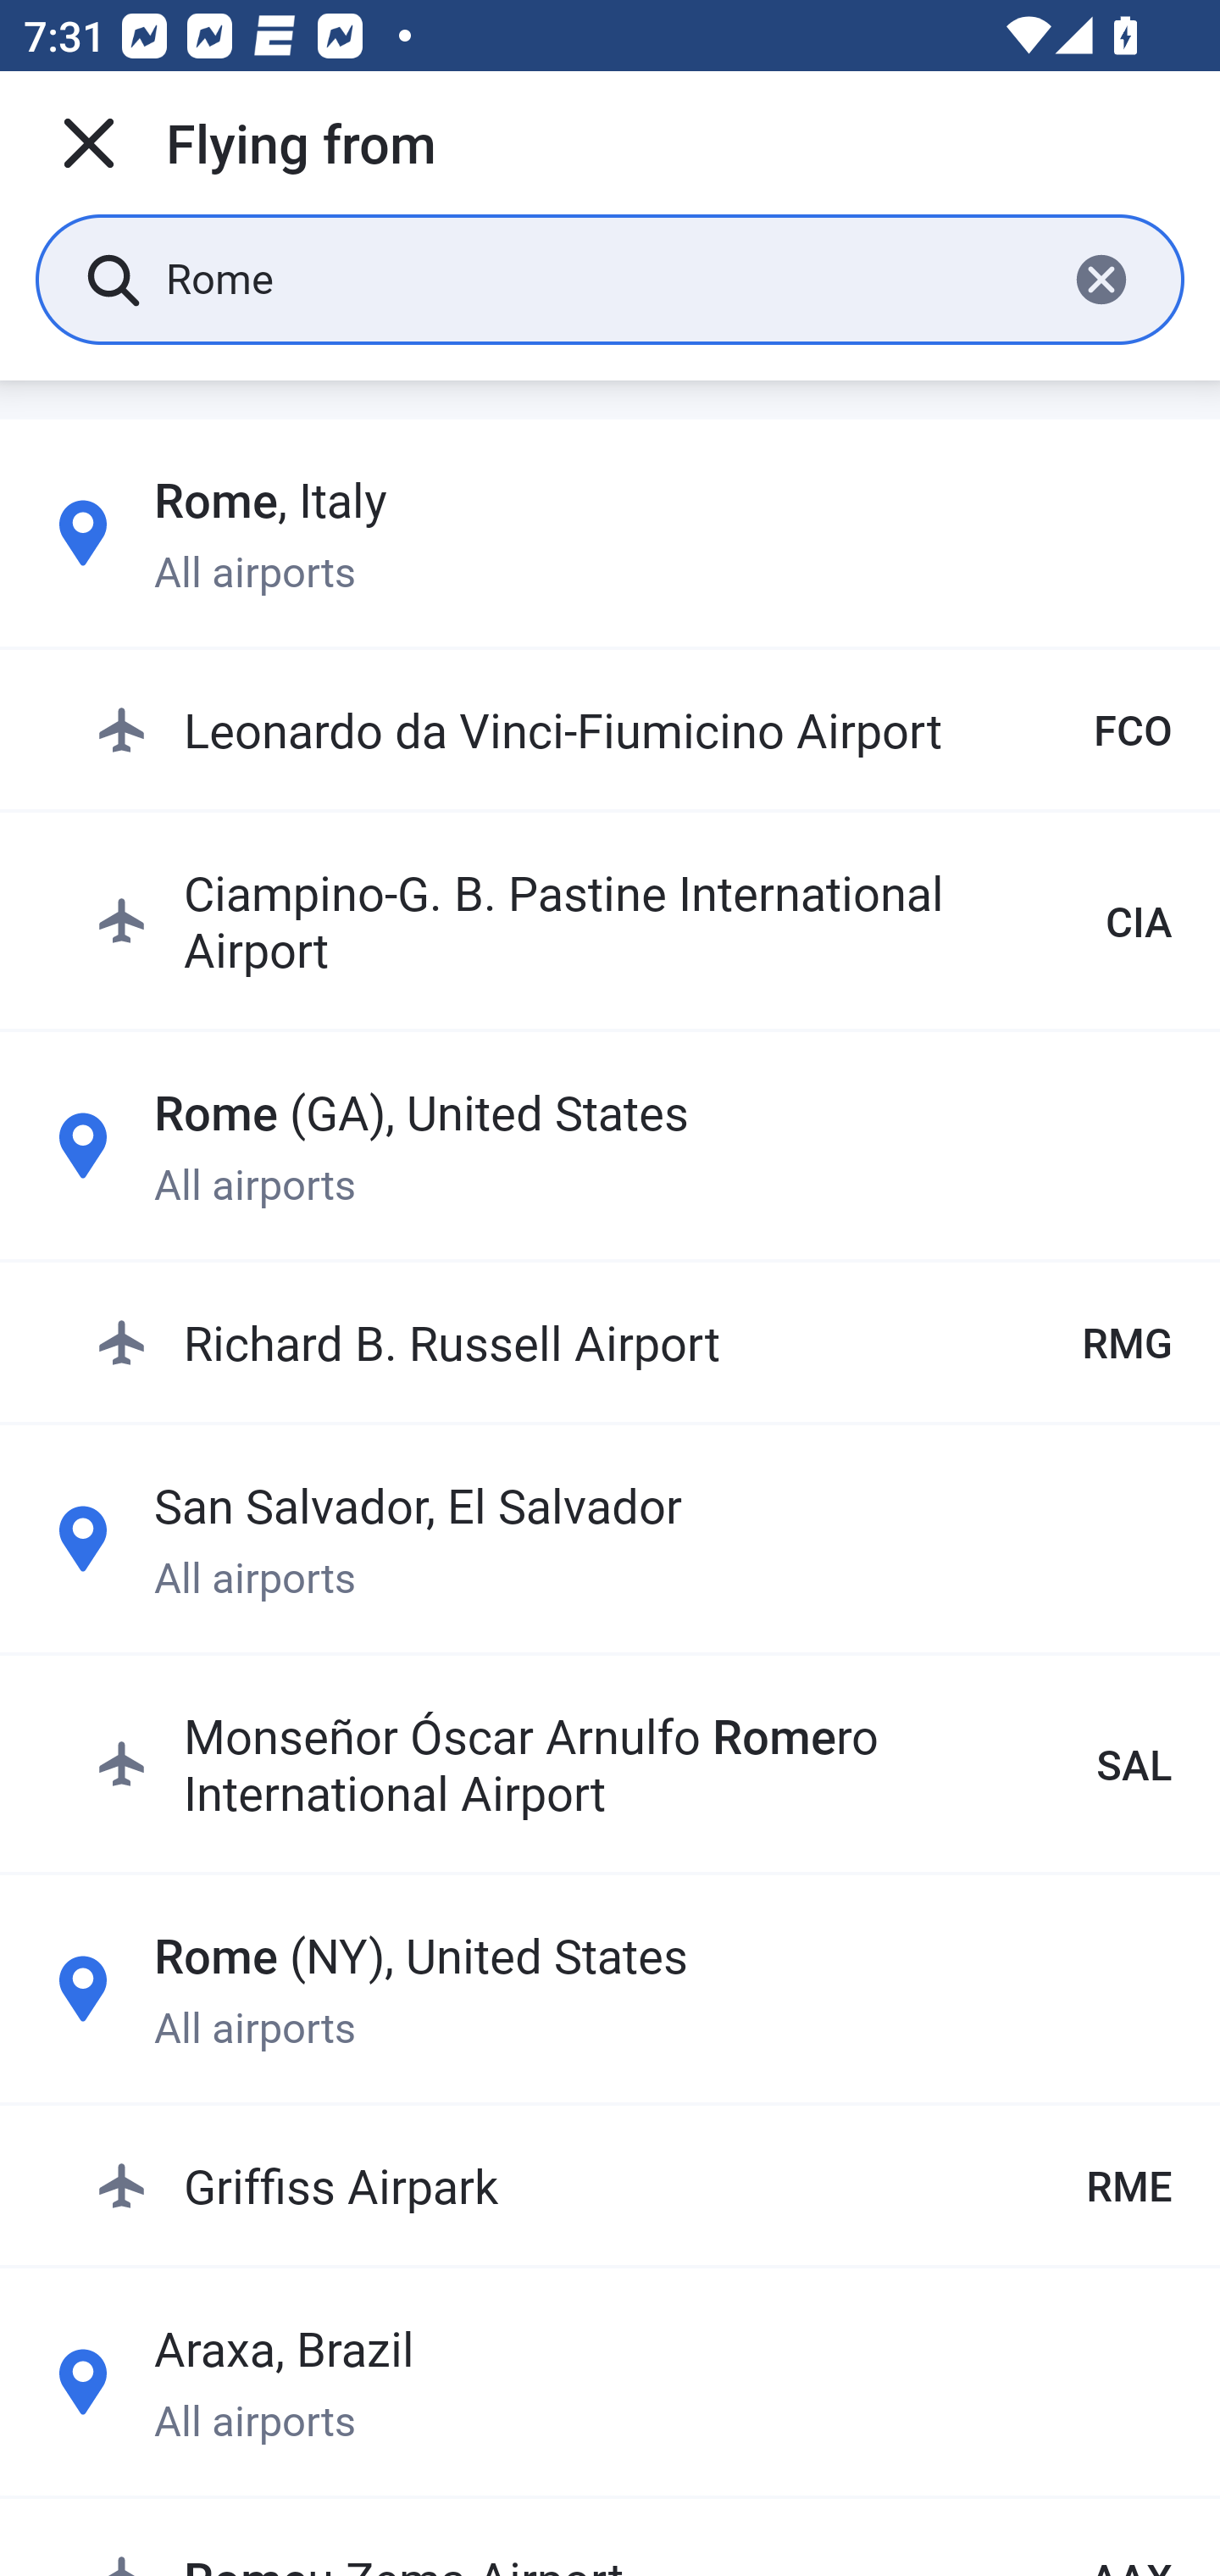  Describe the element at coordinates (603, 278) in the screenshot. I see `Rome` at that location.